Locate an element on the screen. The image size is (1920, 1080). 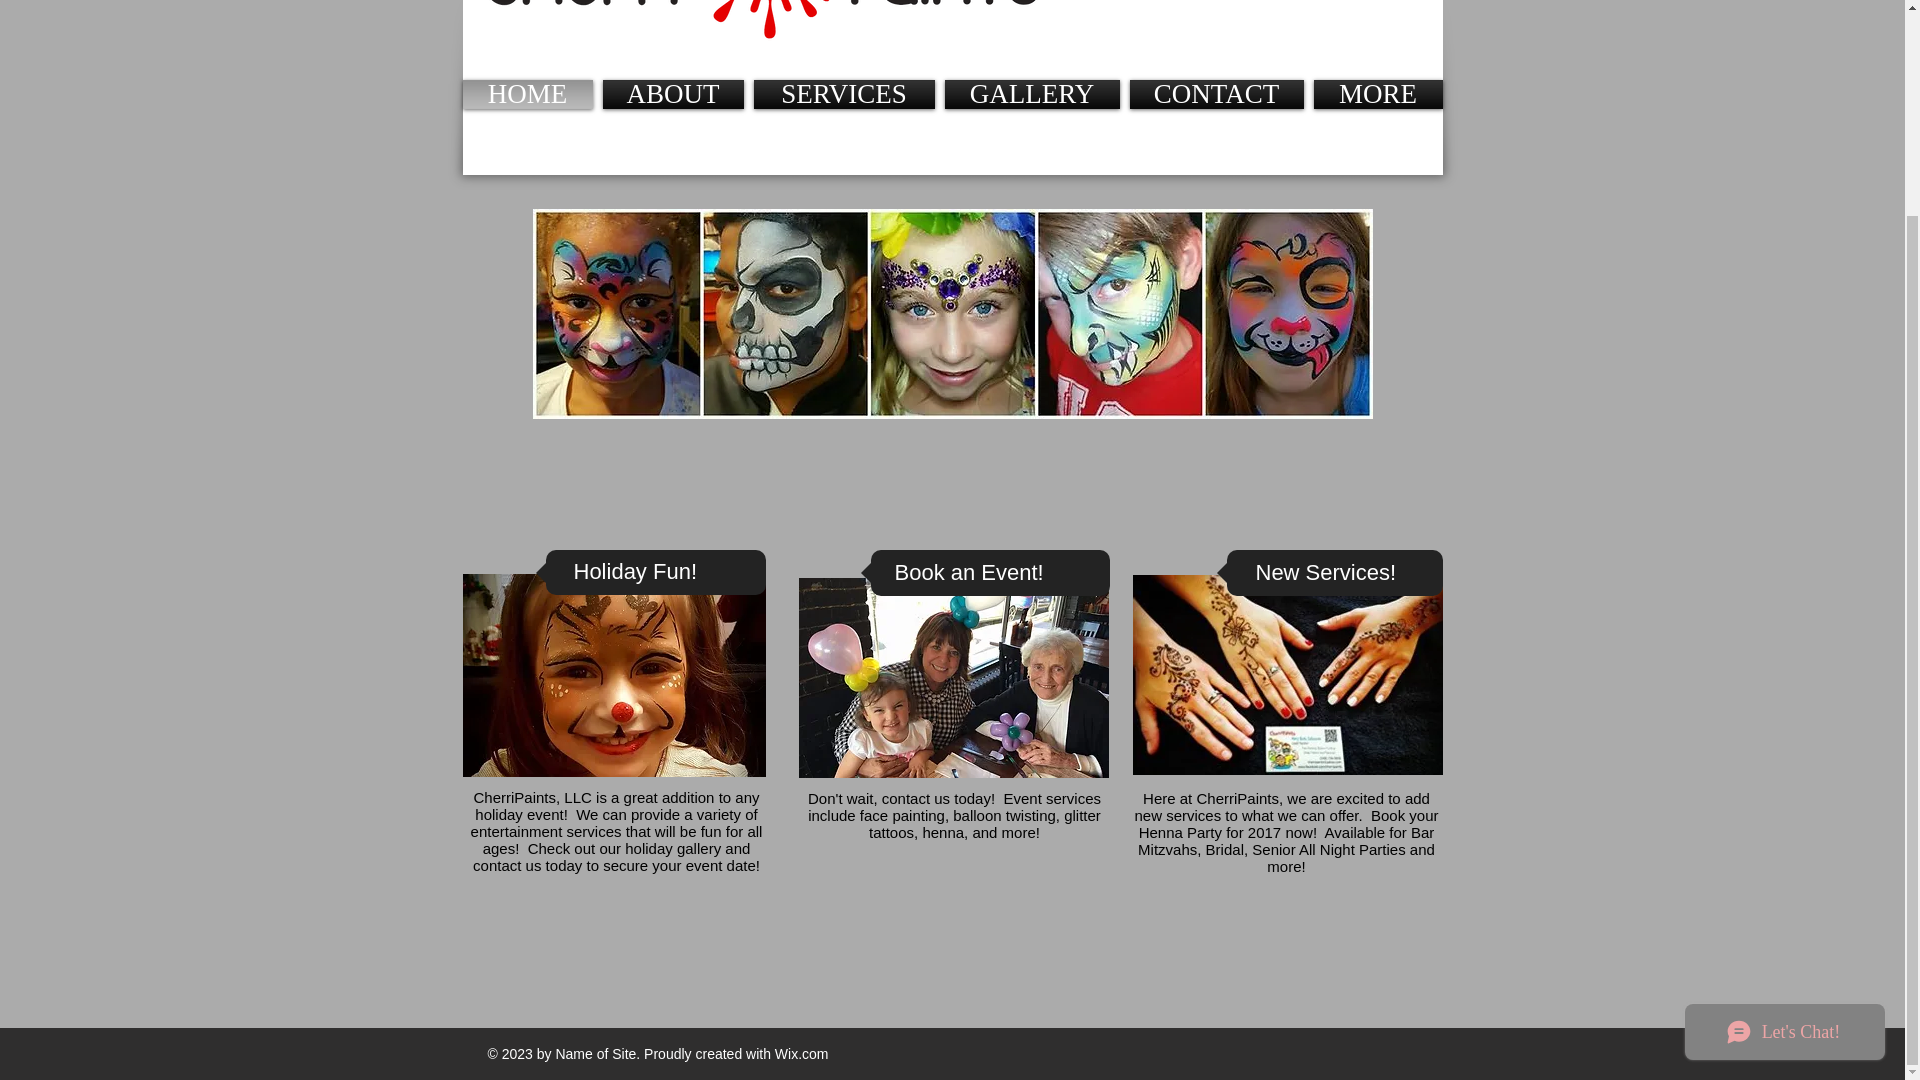
CONTACT is located at coordinates (1215, 94).